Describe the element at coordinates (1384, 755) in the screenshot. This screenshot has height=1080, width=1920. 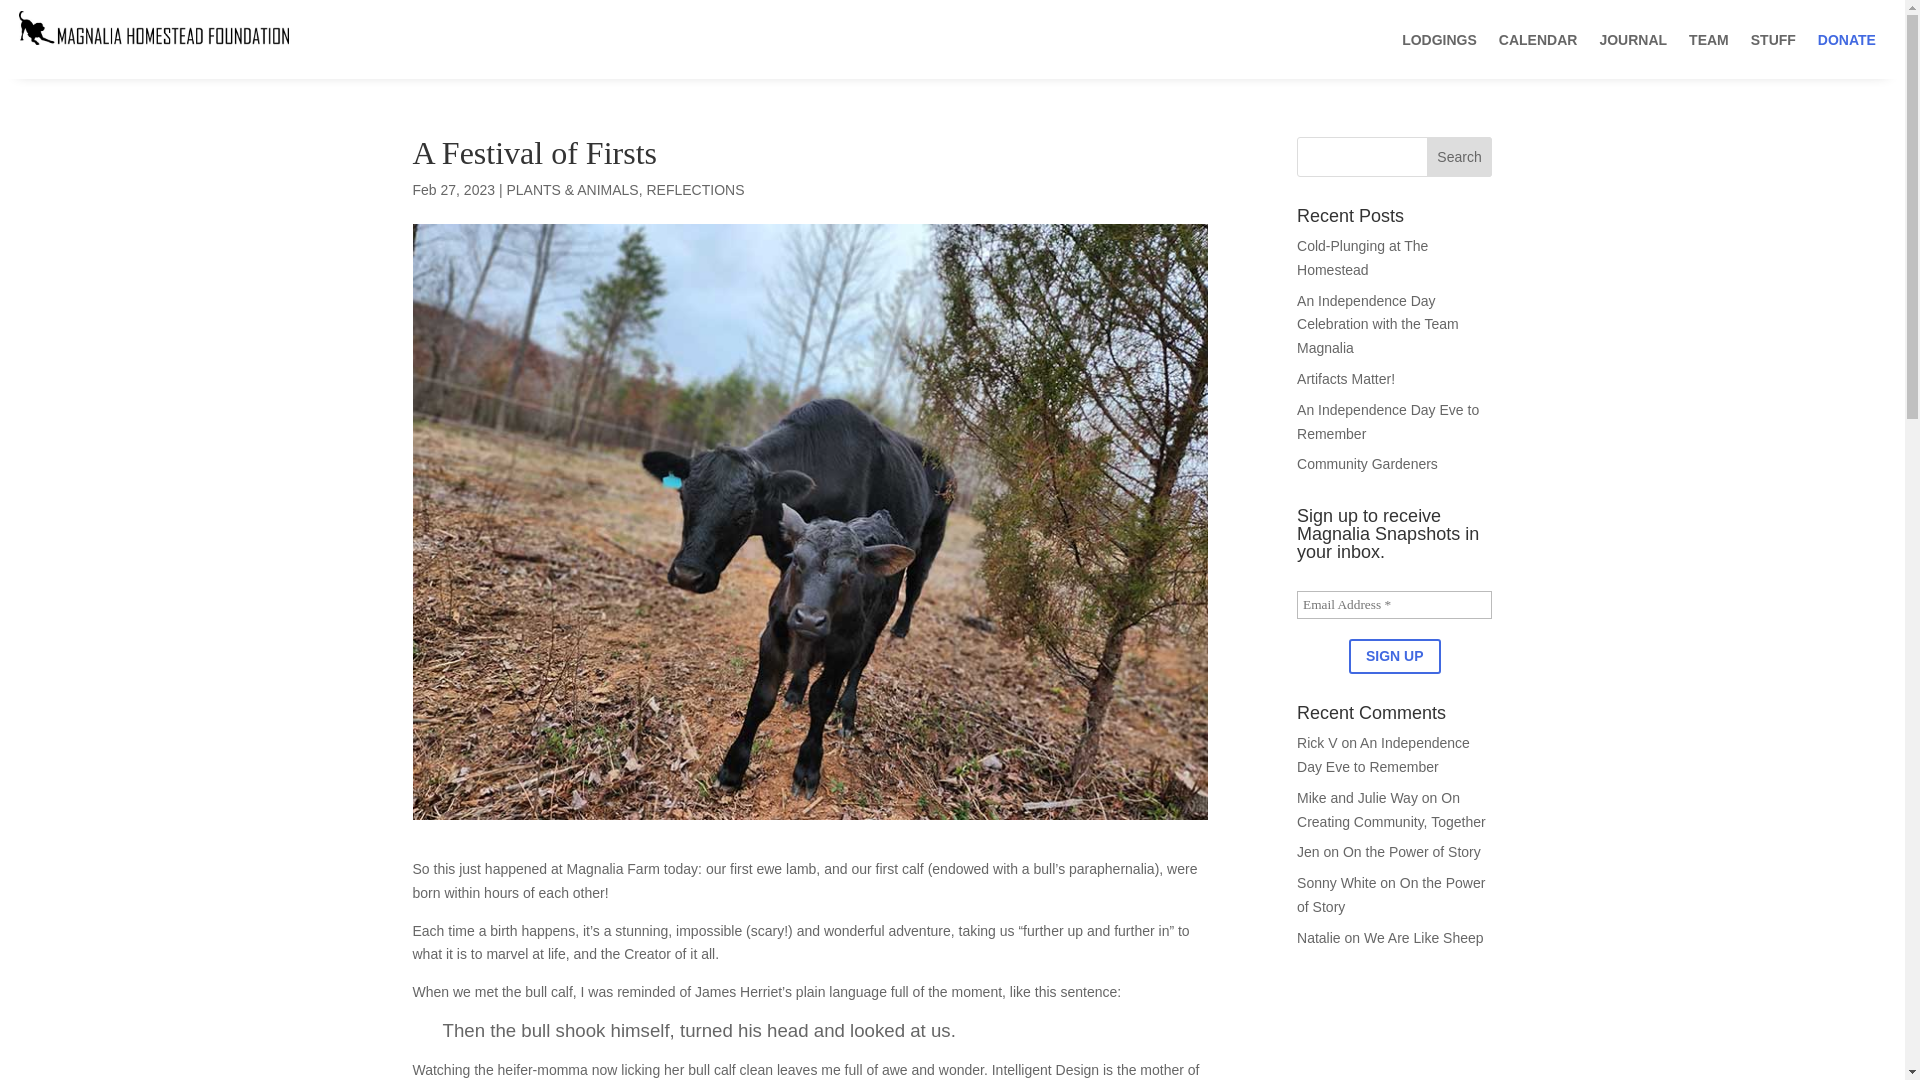
I see `An Independence Day Eve to Remember` at that location.